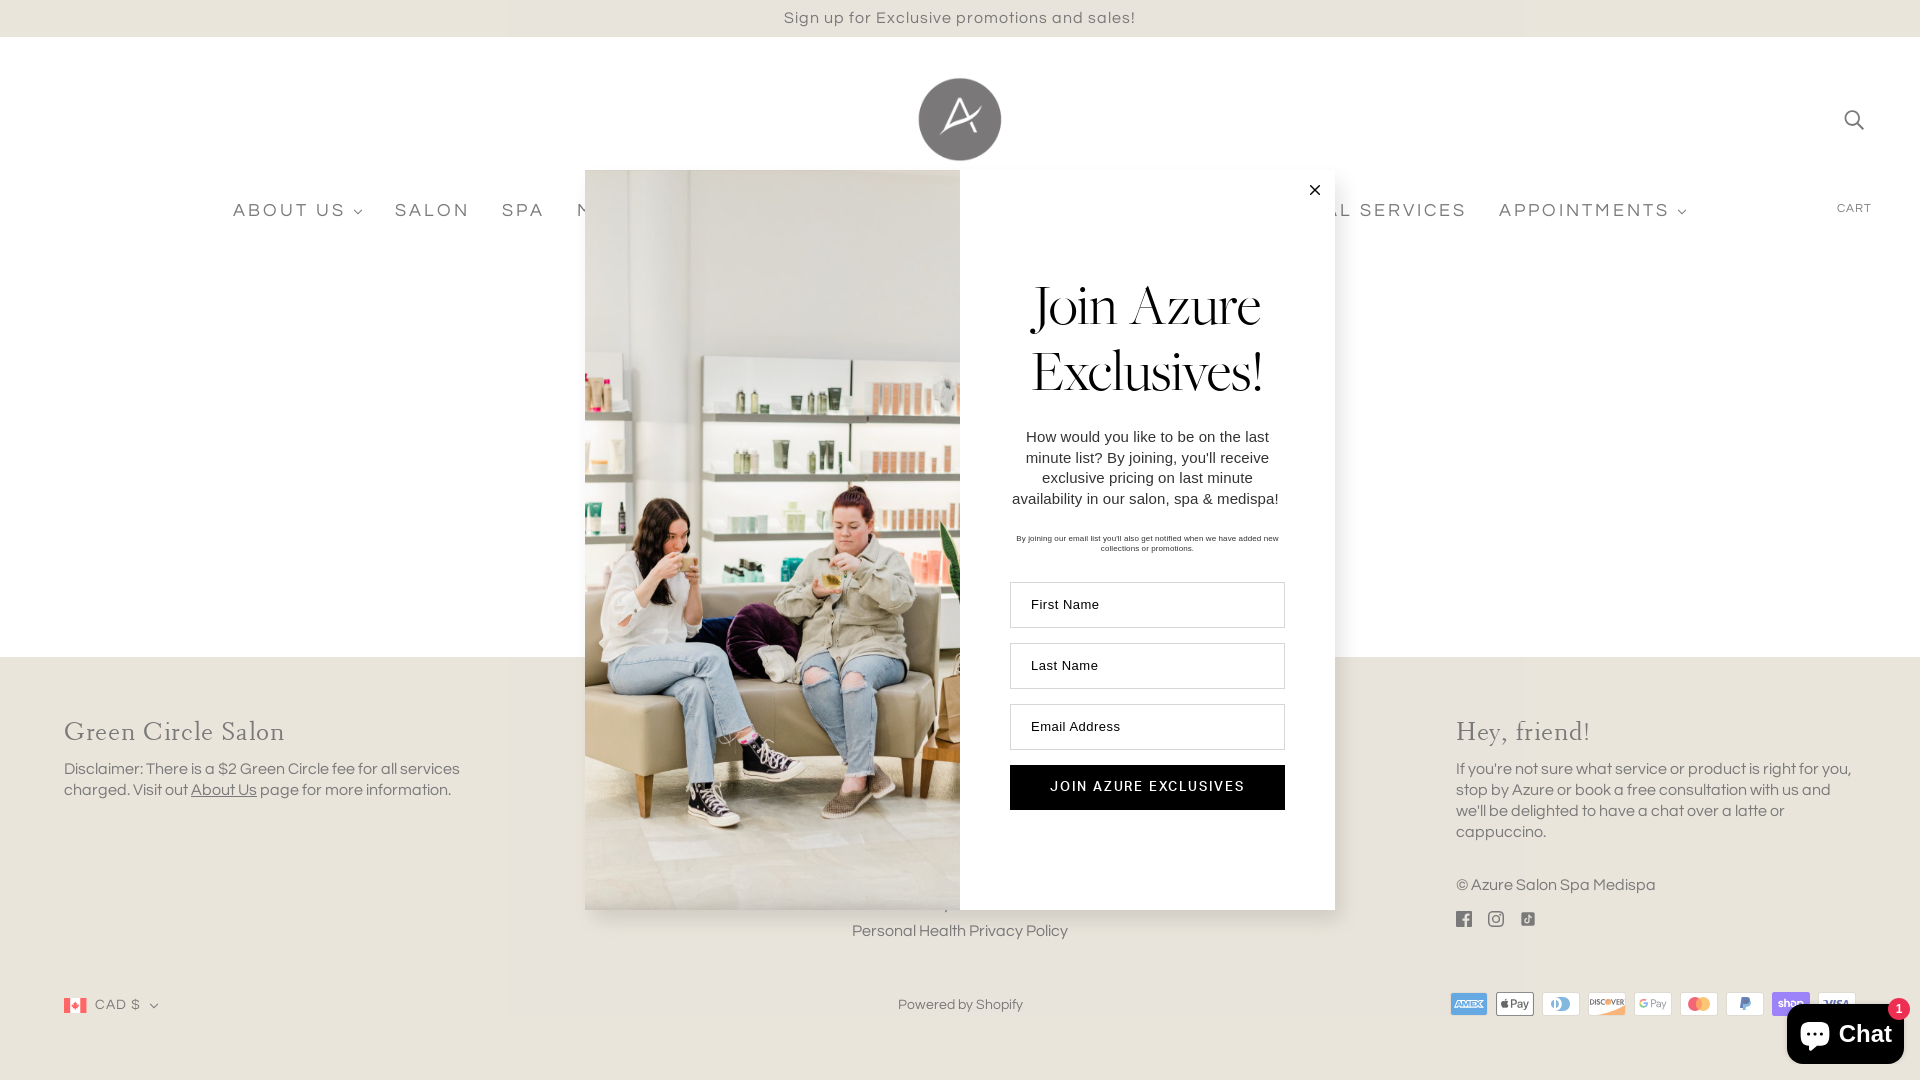 This screenshot has height=1080, width=1920. Describe the element at coordinates (884, 796) in the screenshot. I see `About us` at that location.